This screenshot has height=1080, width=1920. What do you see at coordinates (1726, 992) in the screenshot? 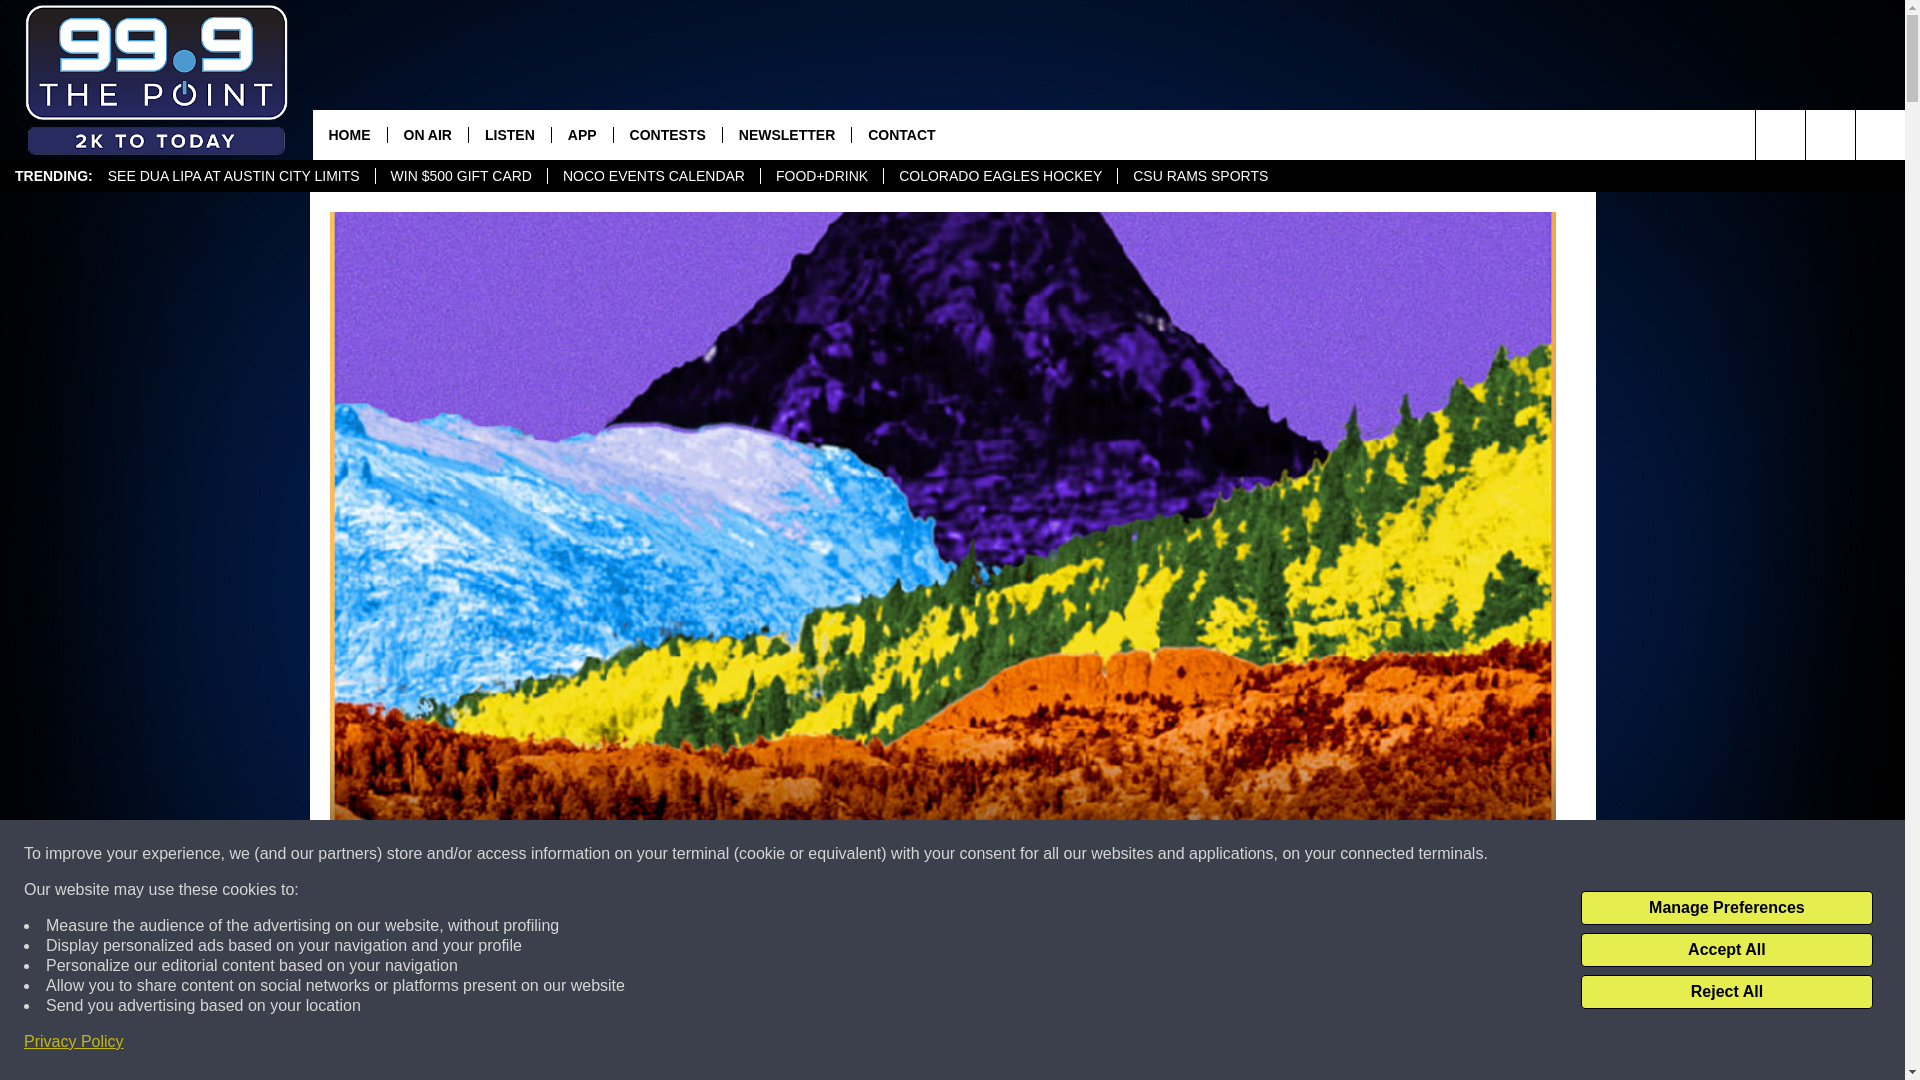
I see `Reject All` at bounding box center [1726, 992].